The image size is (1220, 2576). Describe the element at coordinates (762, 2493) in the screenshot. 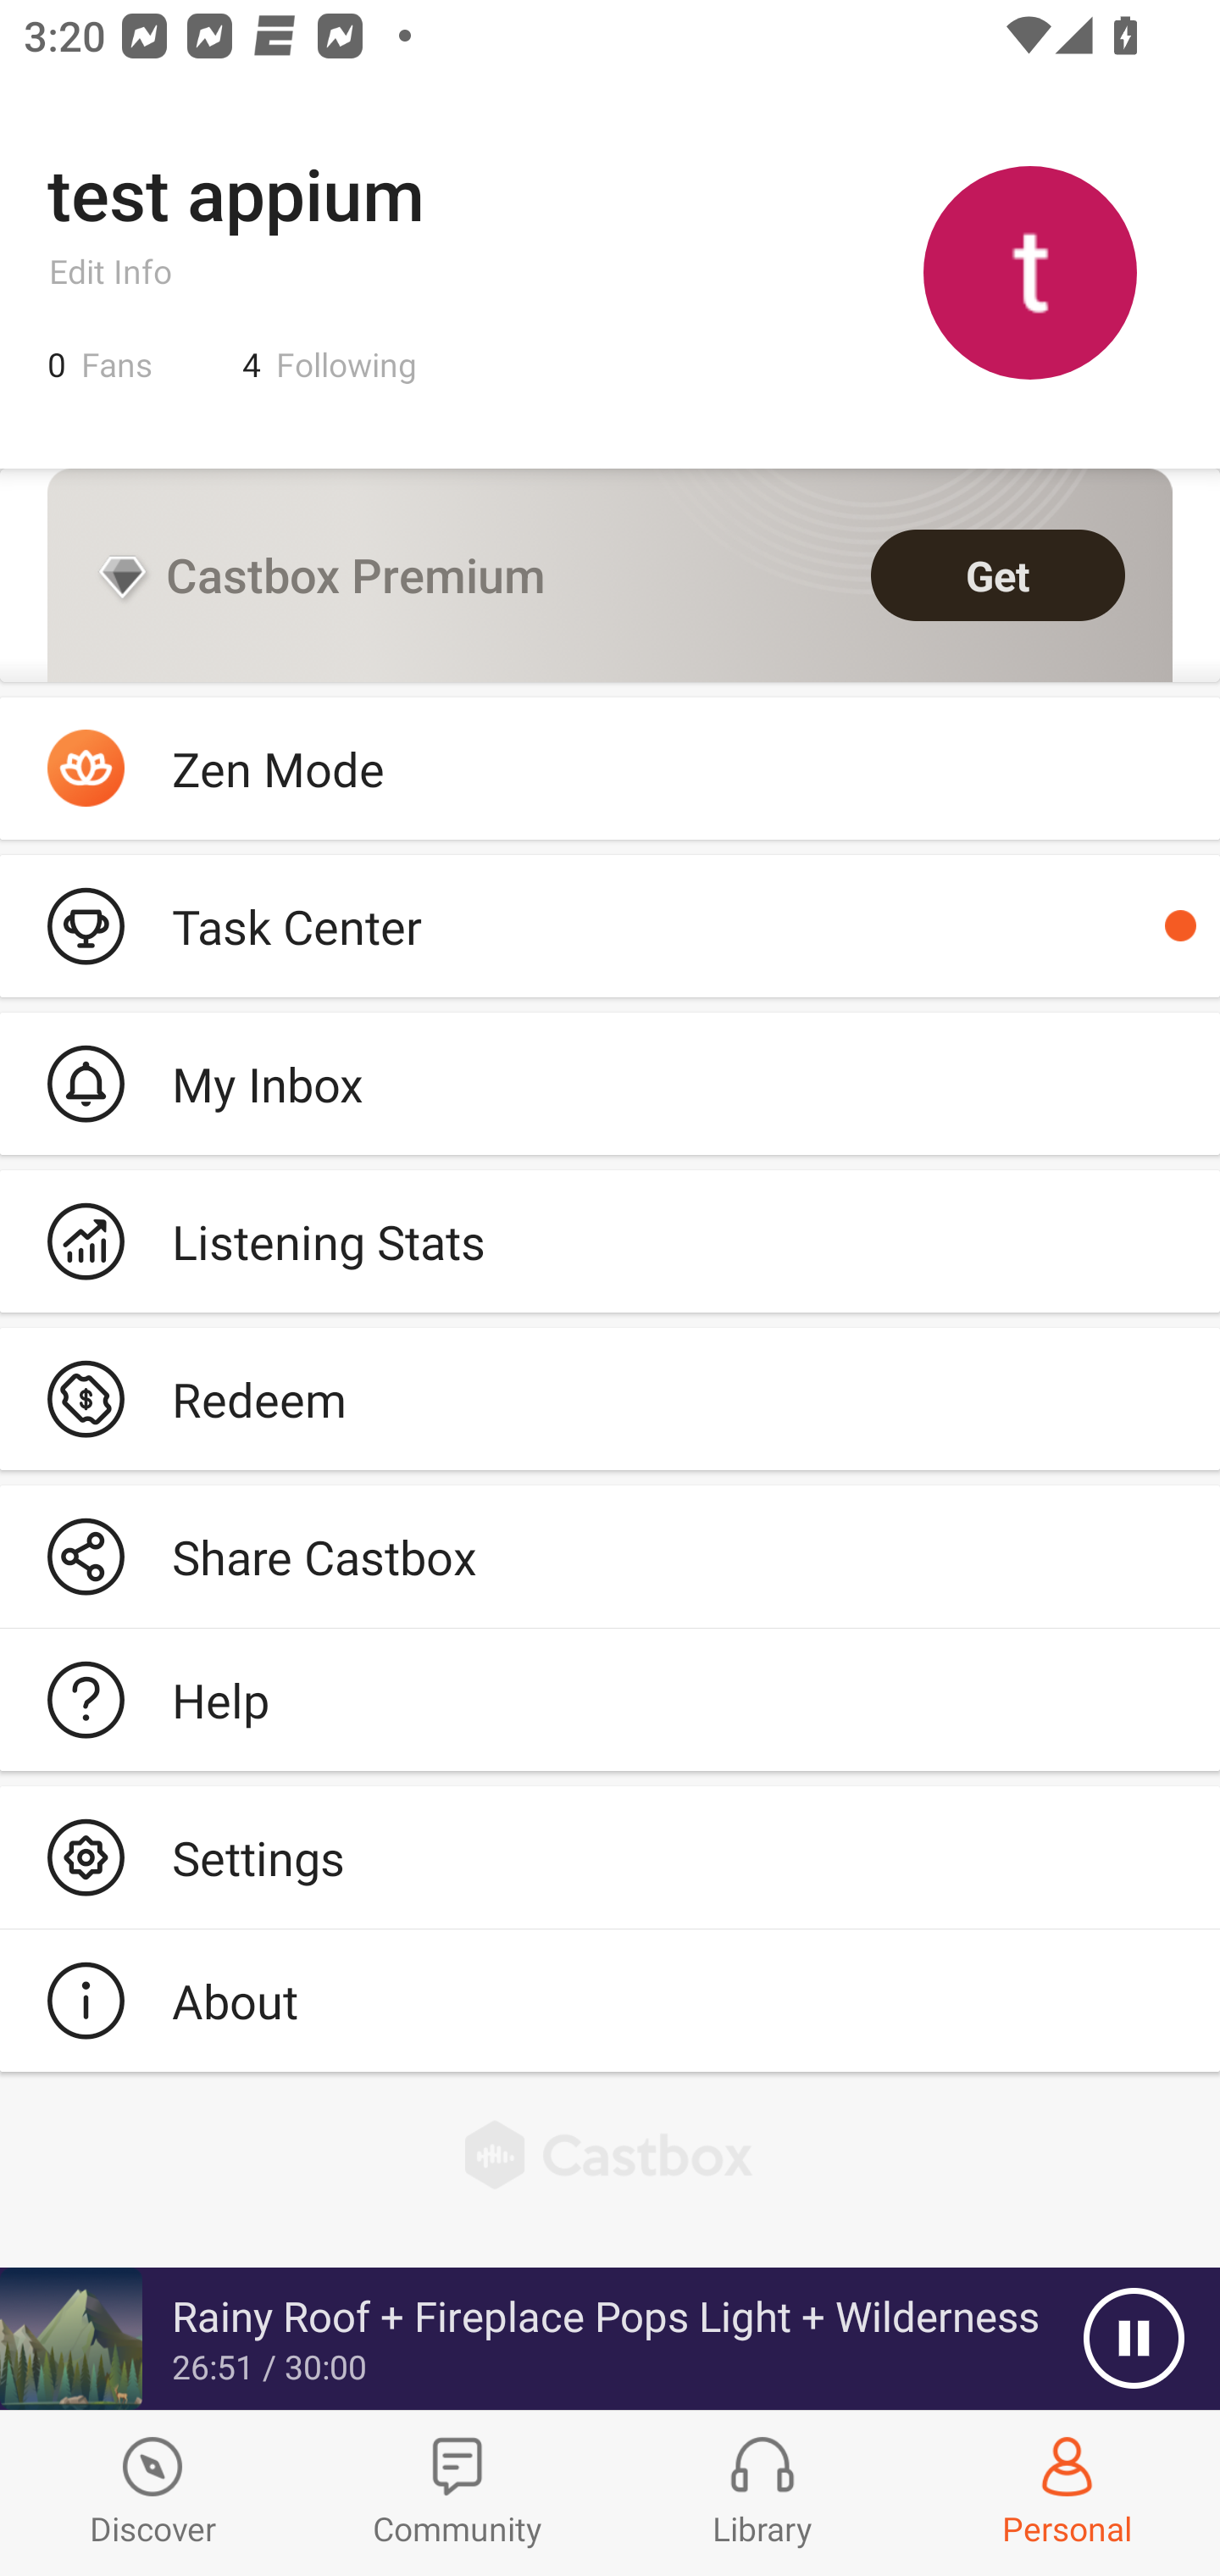

I see `Library` at that location.